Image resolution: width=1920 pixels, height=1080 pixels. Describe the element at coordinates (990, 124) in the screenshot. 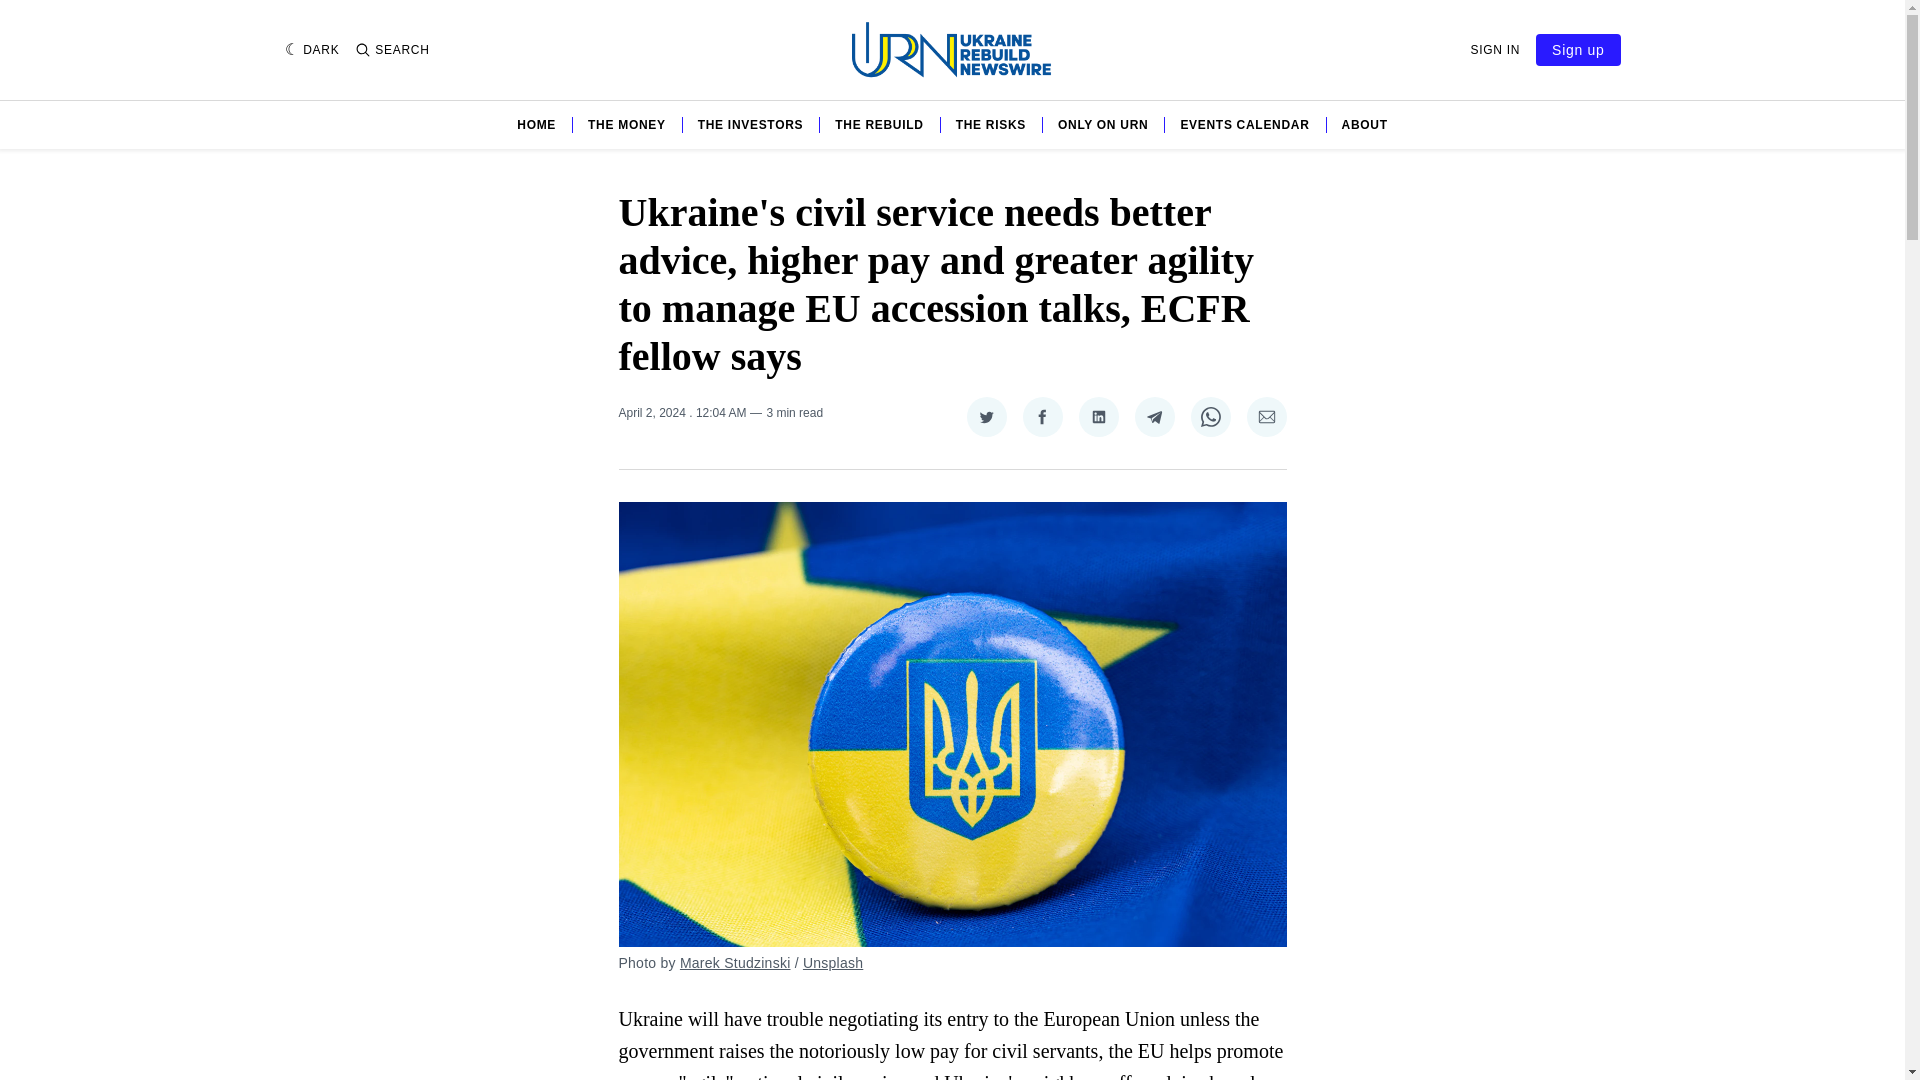

I see `THE RISKS` at that location.